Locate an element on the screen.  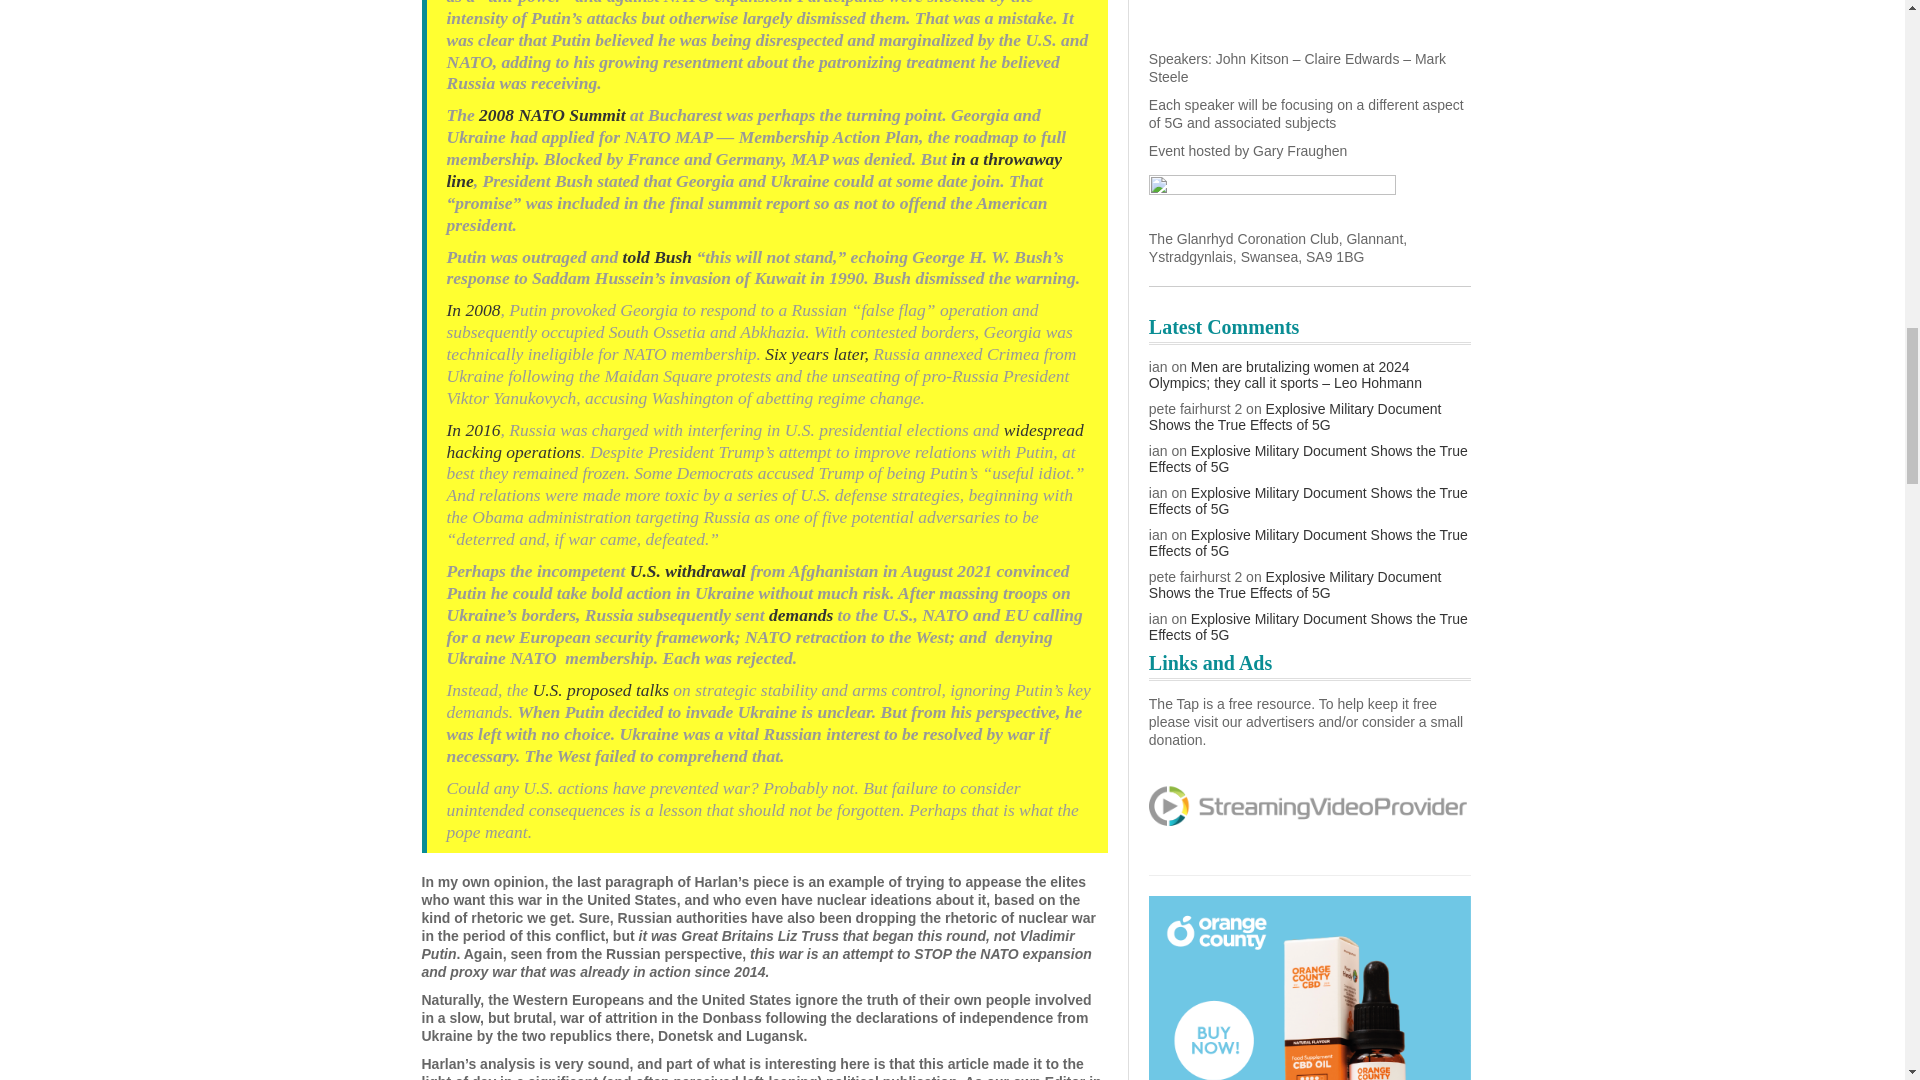
U.S. withdrawal is located at coordinates (688, 570).